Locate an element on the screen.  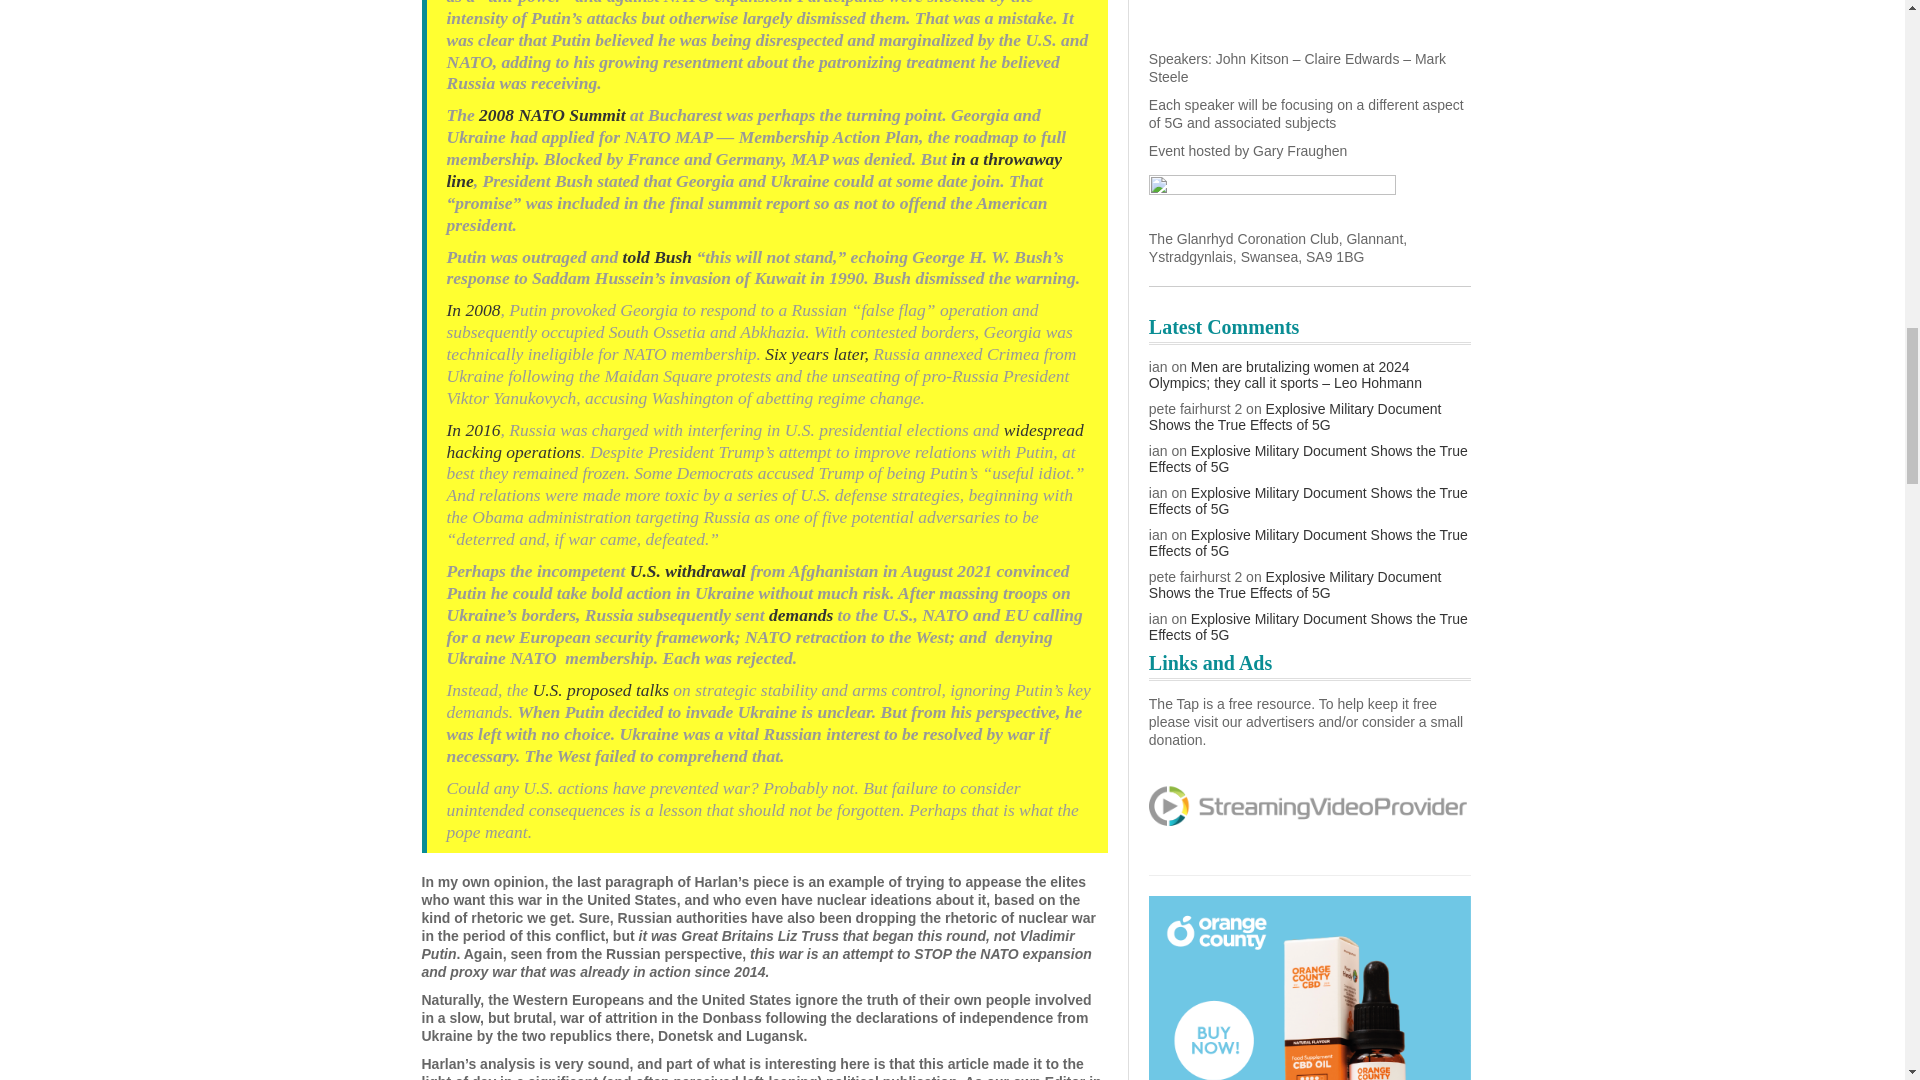
U.S. withdrawal is located at coordinates (688, 570).